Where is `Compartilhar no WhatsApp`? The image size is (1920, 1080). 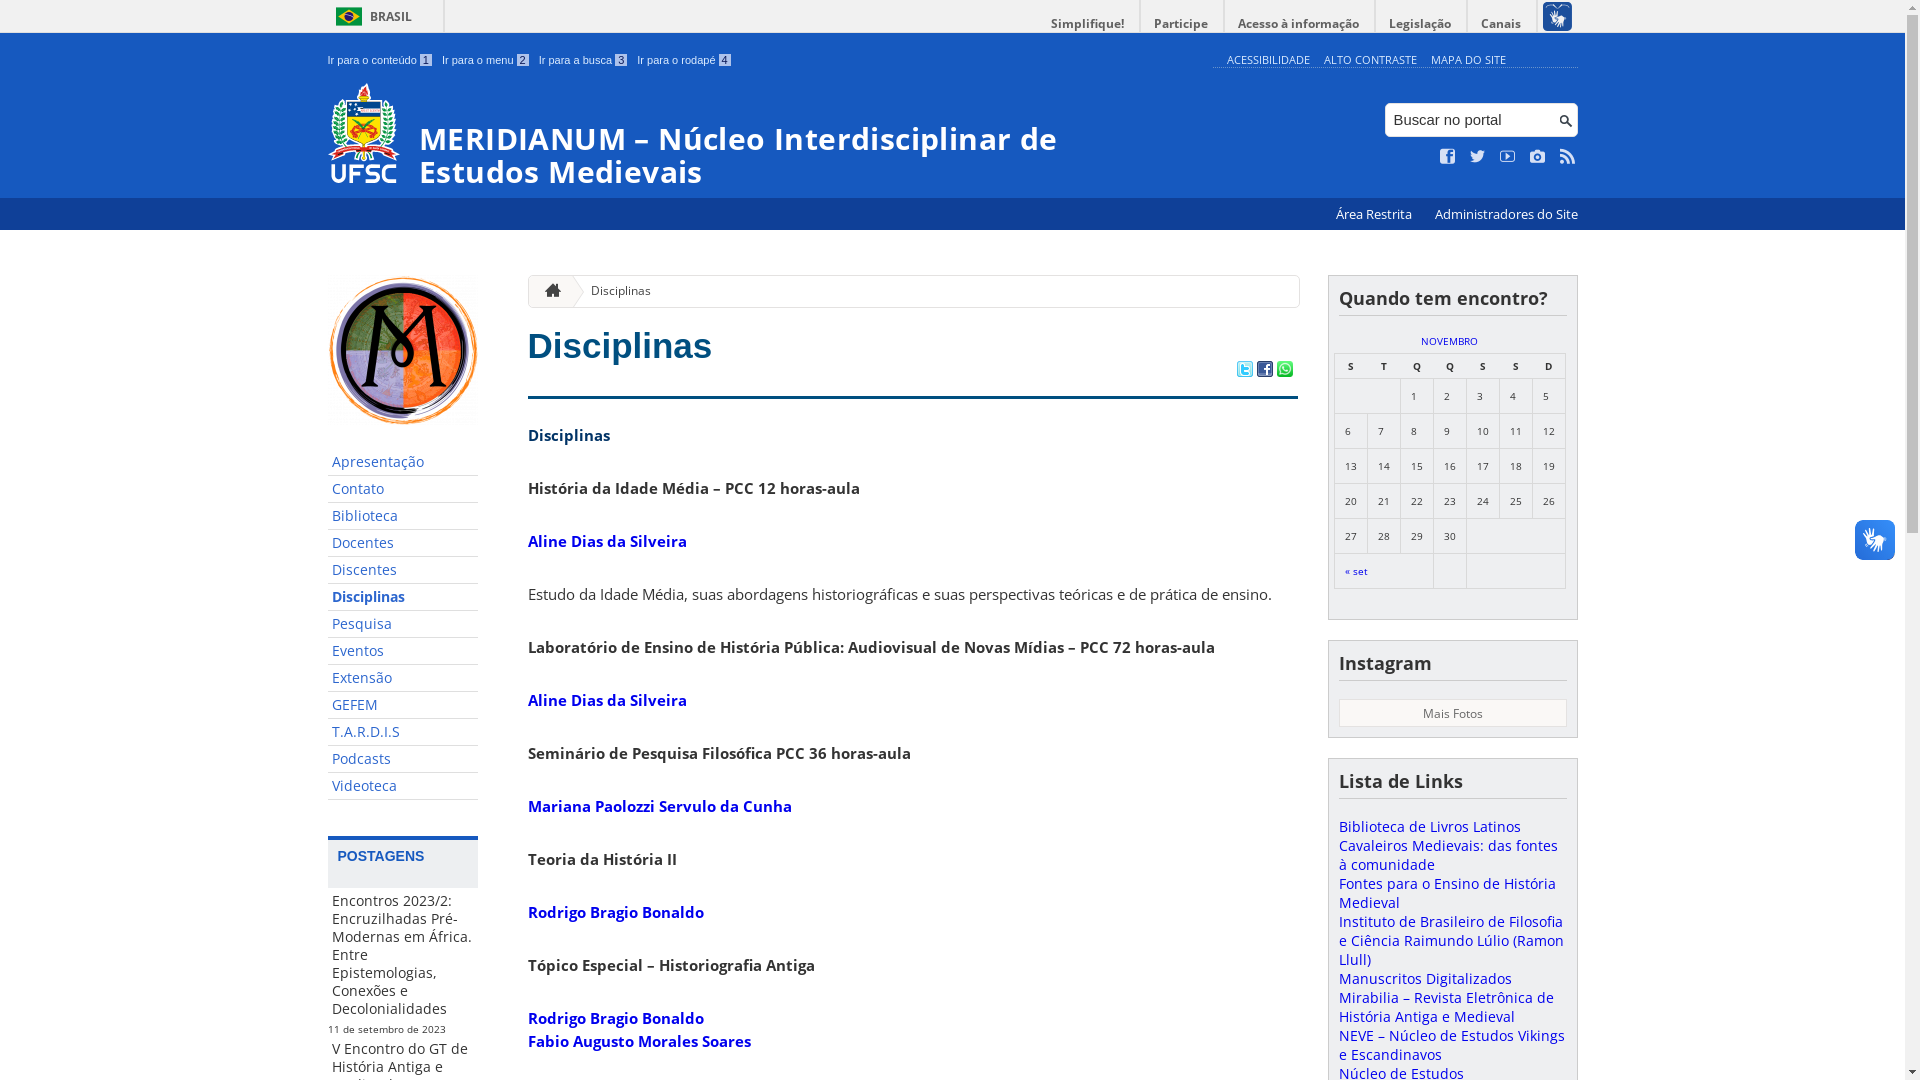 Compartilhar no WhatsApp is located at coordinates (1284, 371).